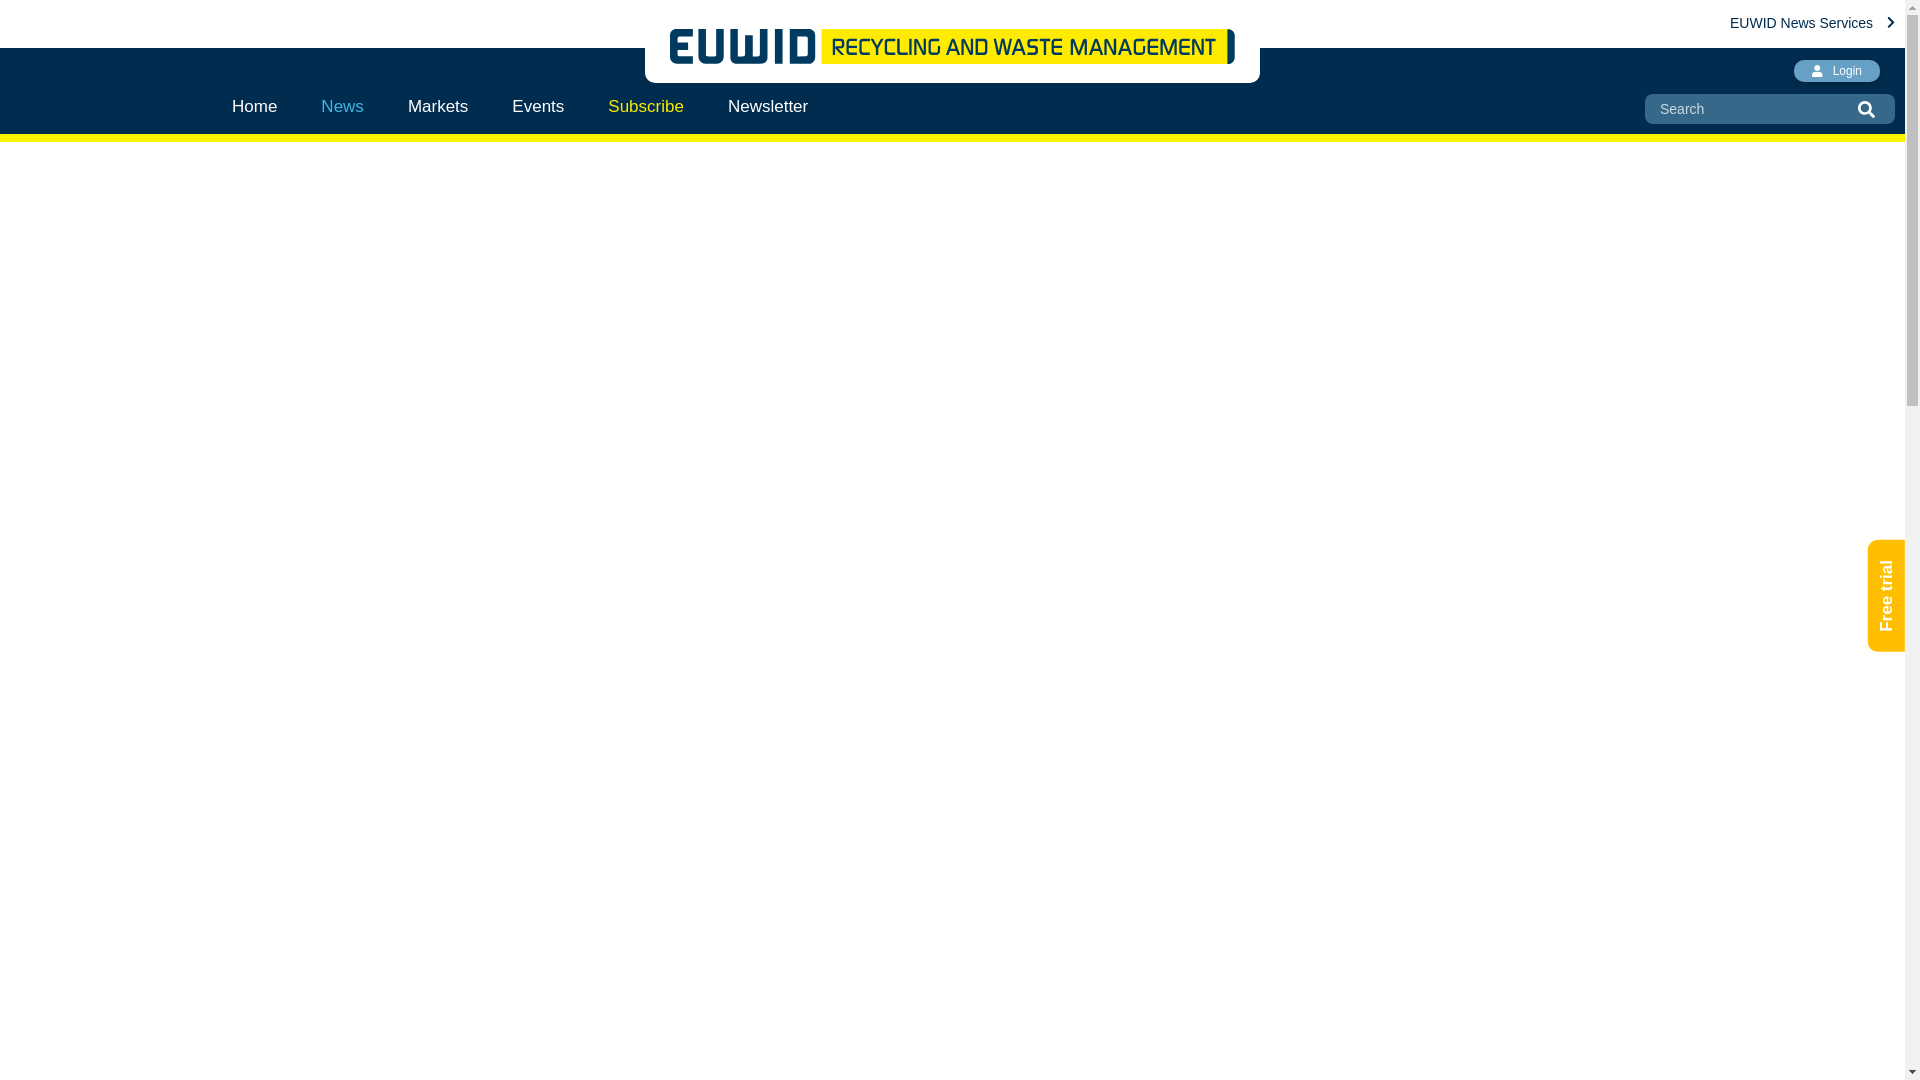 Image resolution: width=1920 pixels, height=1080 pixels. What do you see at coordinates (1836, 71) in the screenshot?
I see `Login` at bounding box center [1836, 71].